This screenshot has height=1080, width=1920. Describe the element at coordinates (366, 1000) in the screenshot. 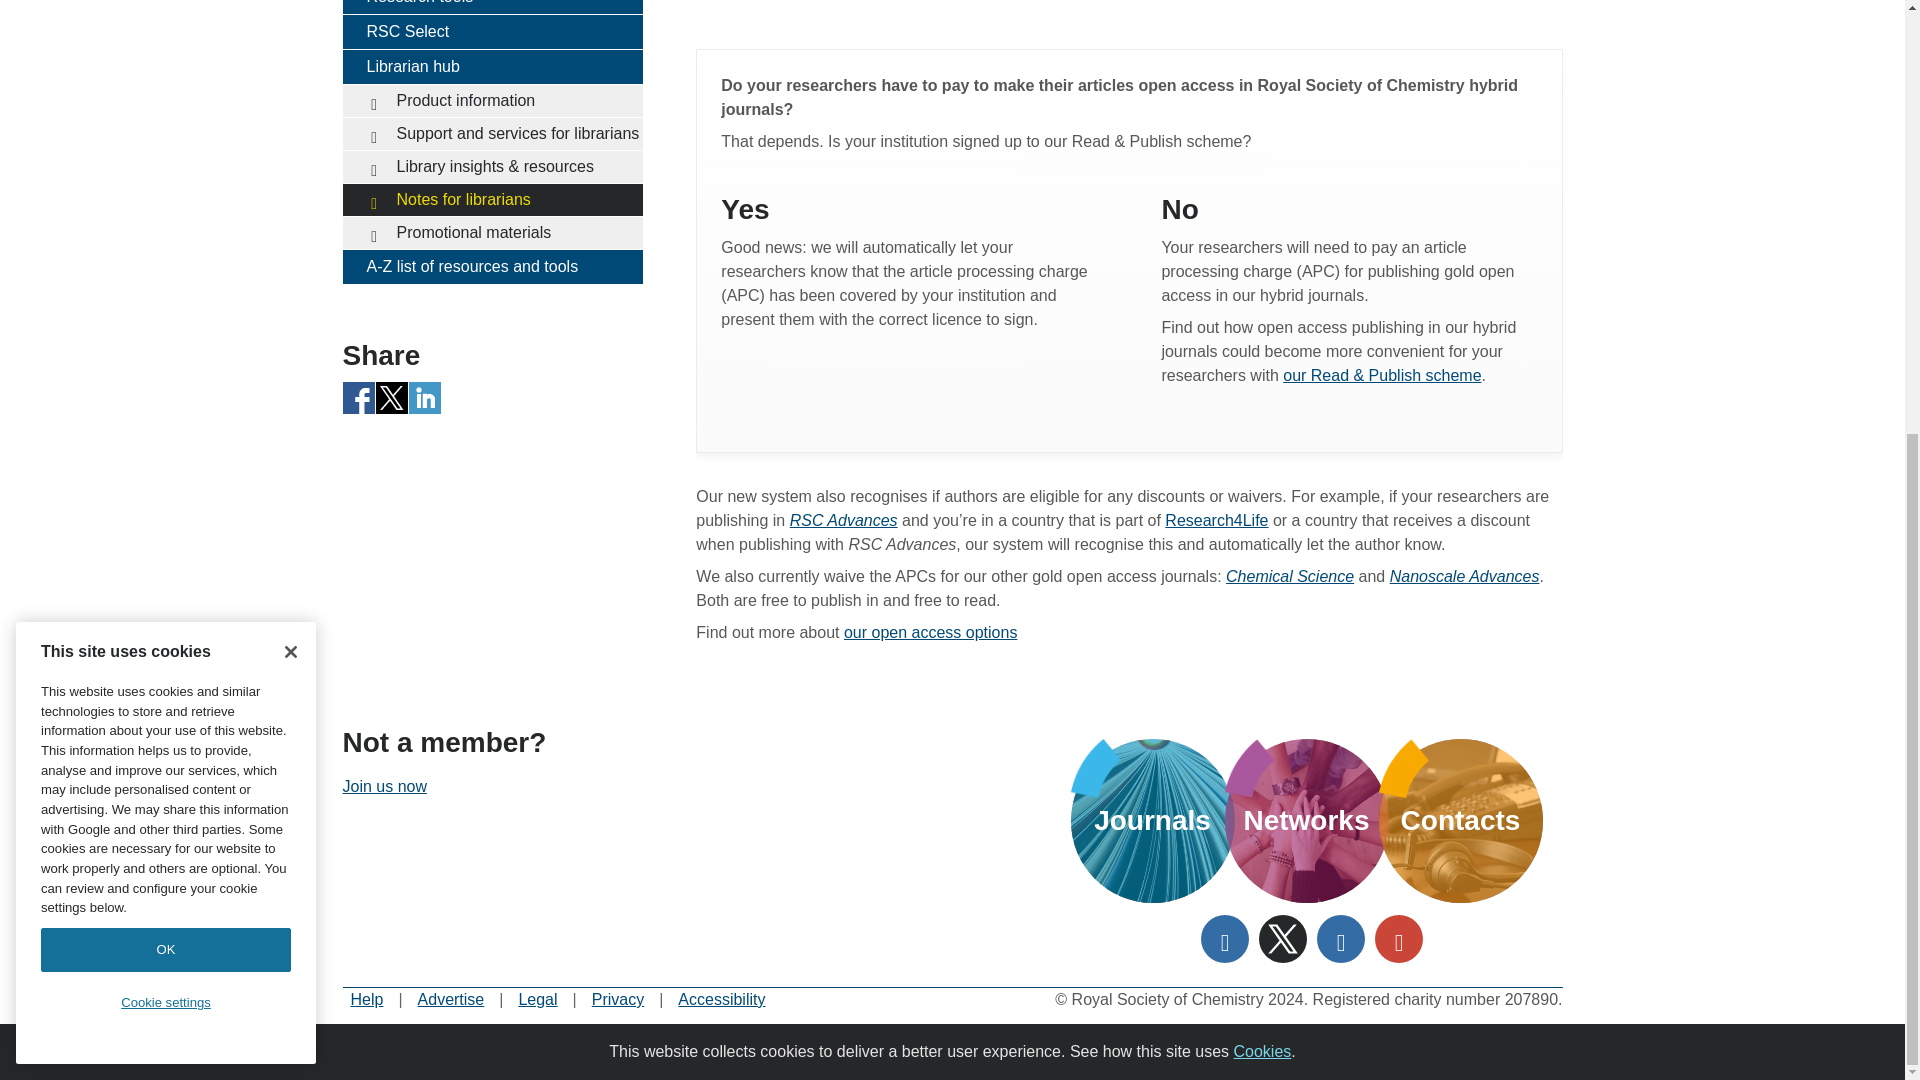

I see `Frequently asked questions` at that location.